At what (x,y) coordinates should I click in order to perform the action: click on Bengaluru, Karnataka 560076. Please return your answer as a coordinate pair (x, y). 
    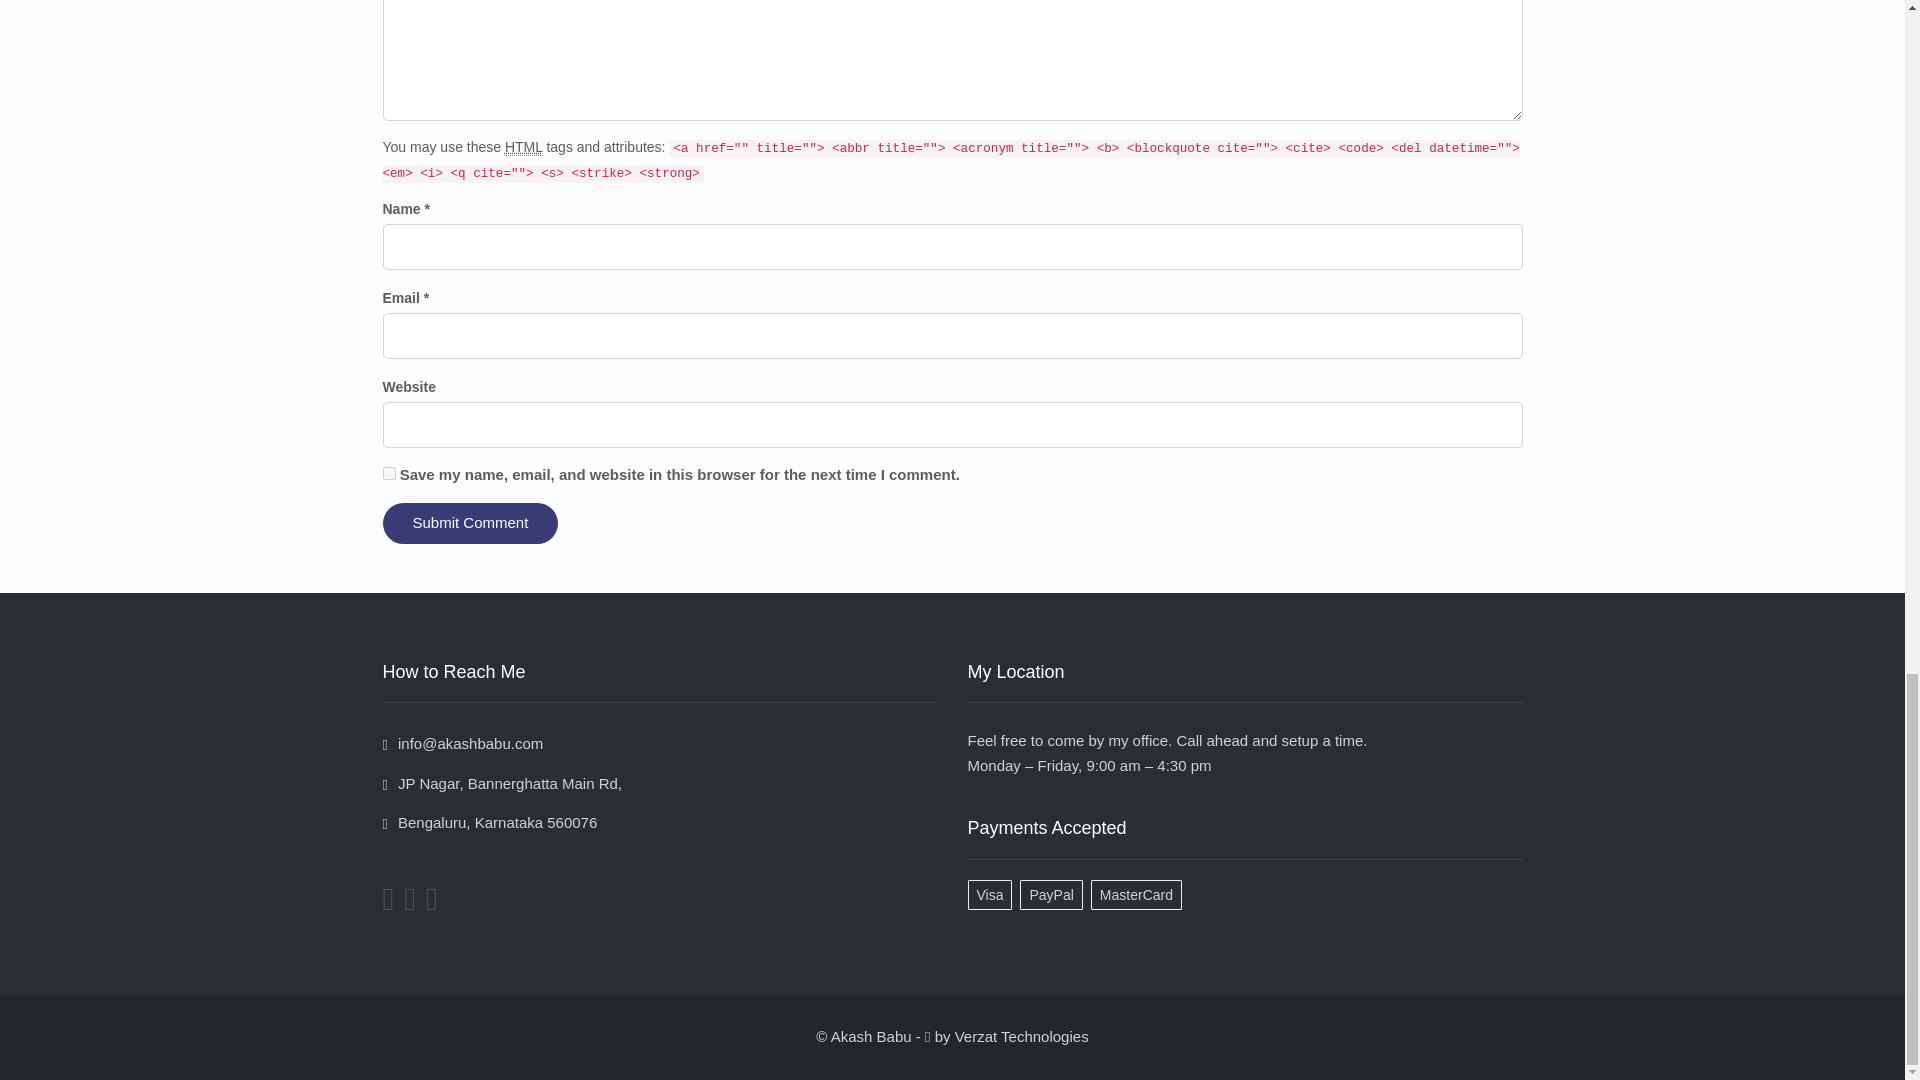
    Looking at the image, I should click on (490, 822).